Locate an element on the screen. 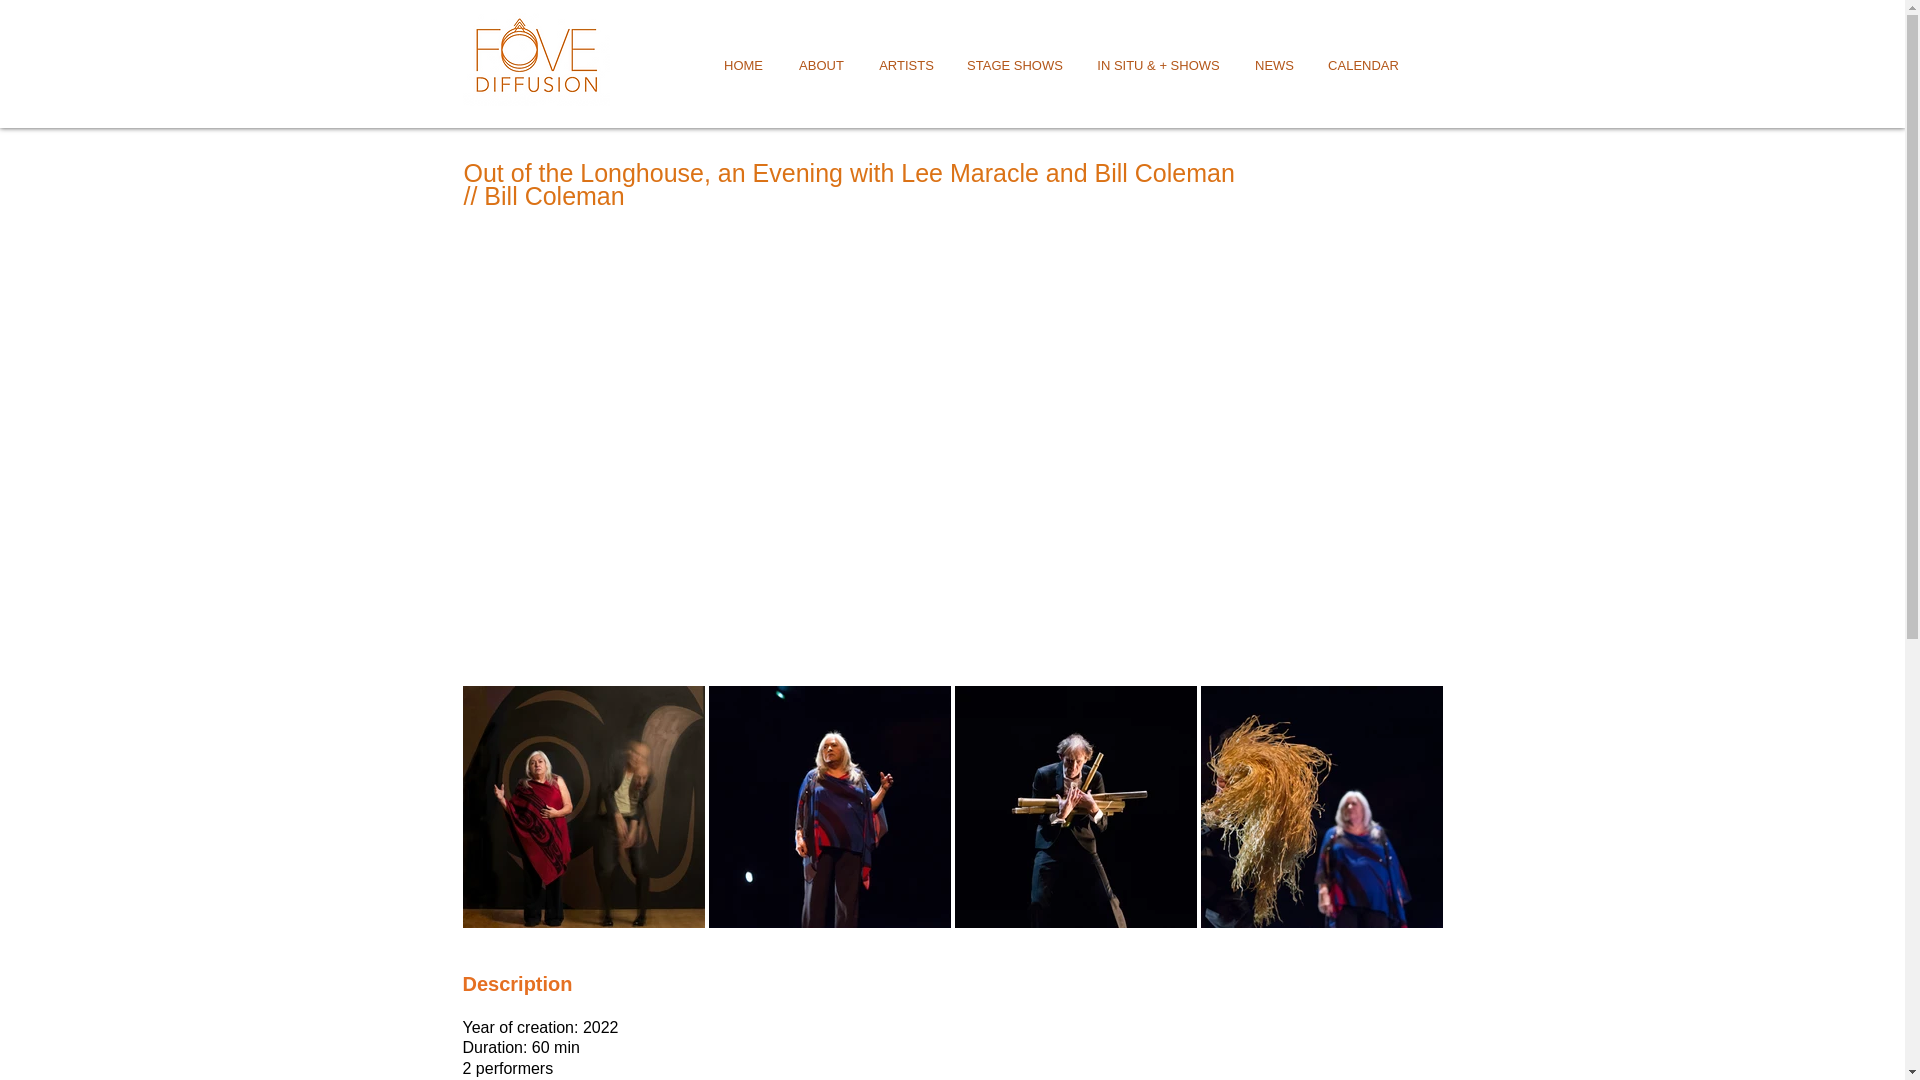 This screenshot has height=1080, width=1920. ABOUT is located at coordinates (820, 64).